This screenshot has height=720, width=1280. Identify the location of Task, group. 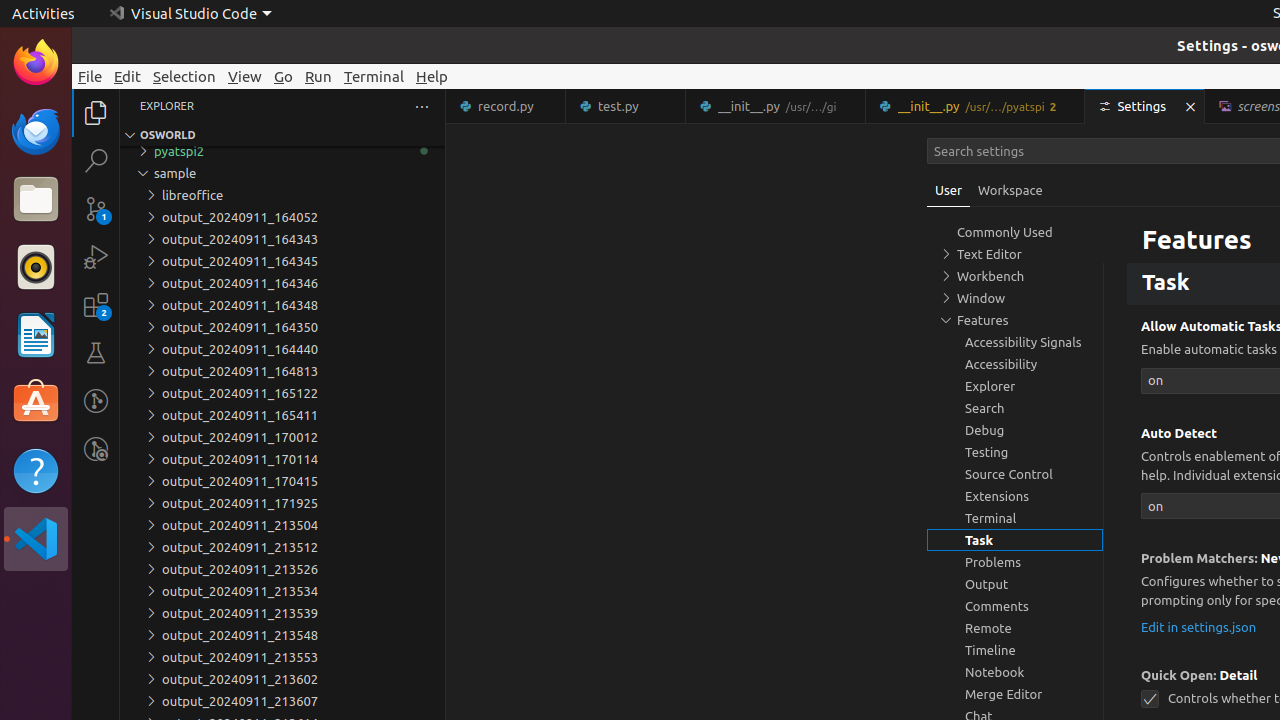
(1015, 540).